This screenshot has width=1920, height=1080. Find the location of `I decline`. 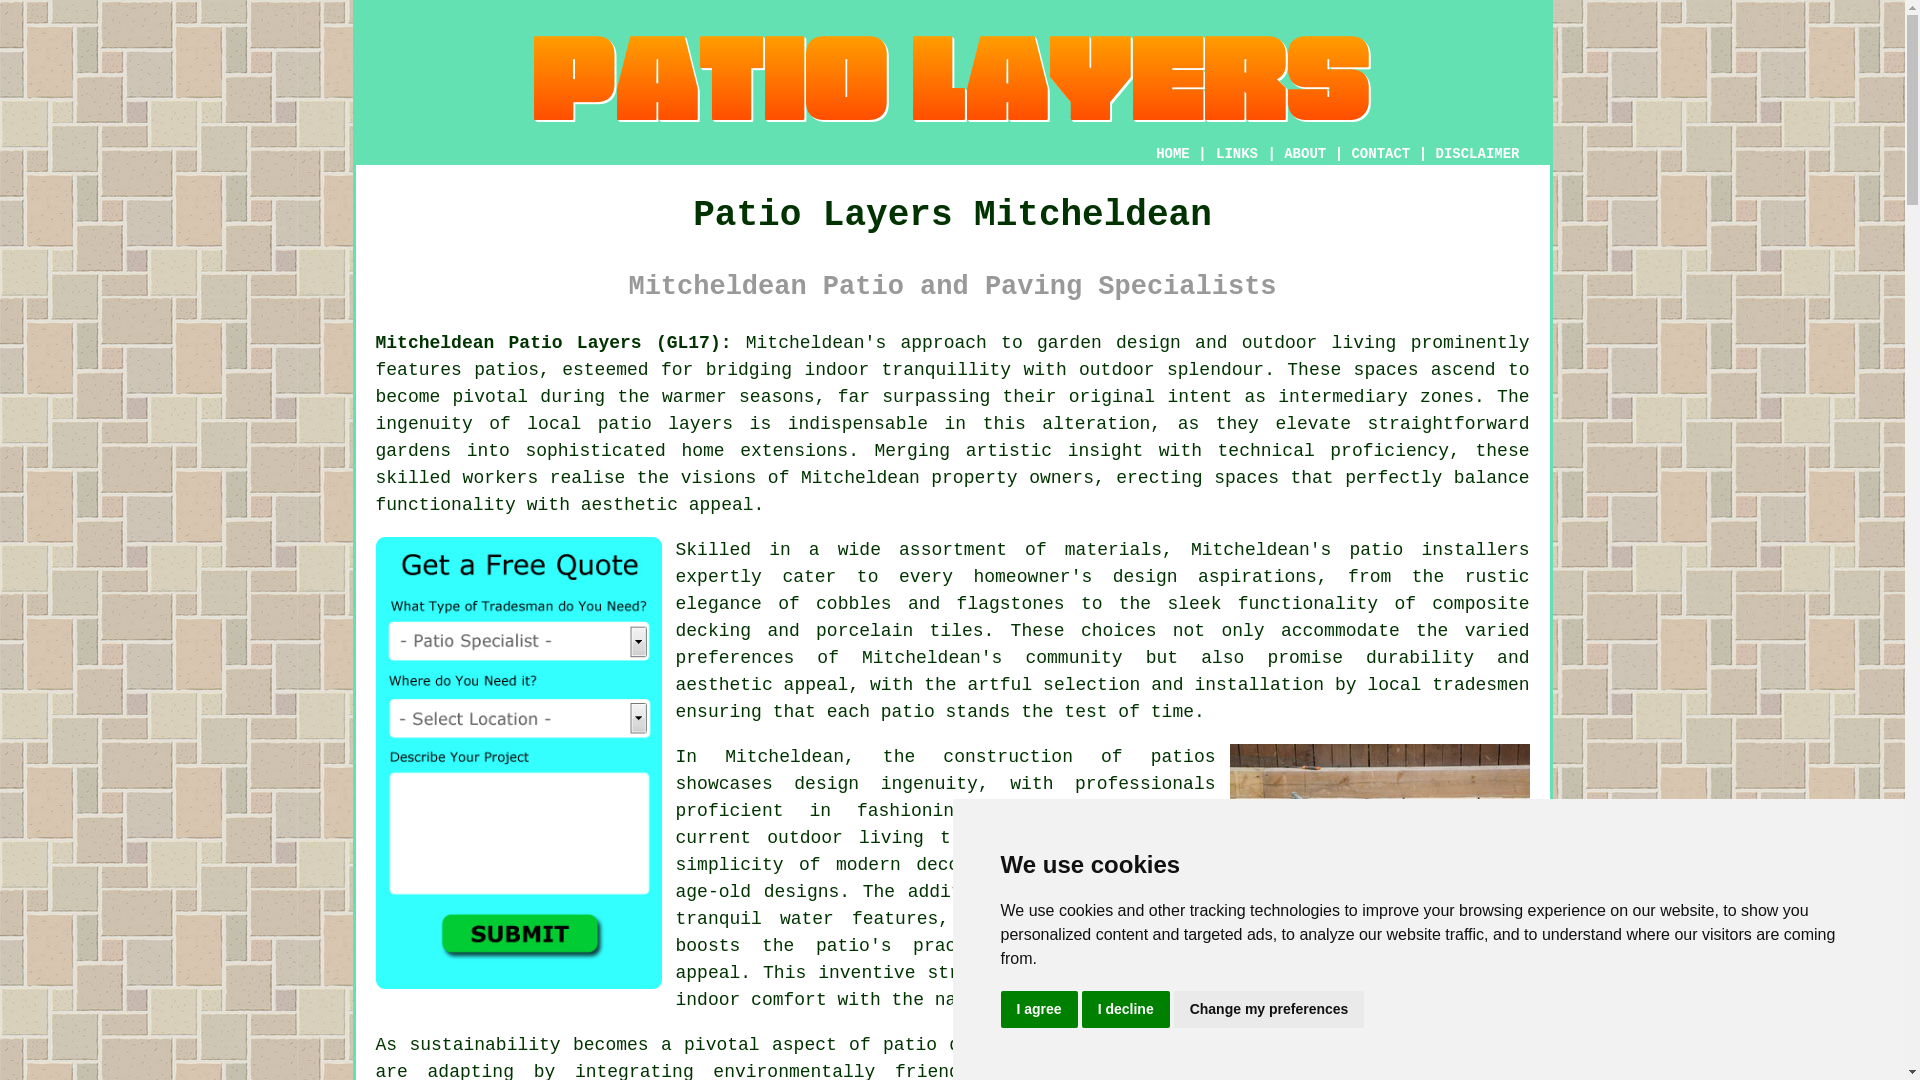

I decline is located at coordinates (1126, 1010).